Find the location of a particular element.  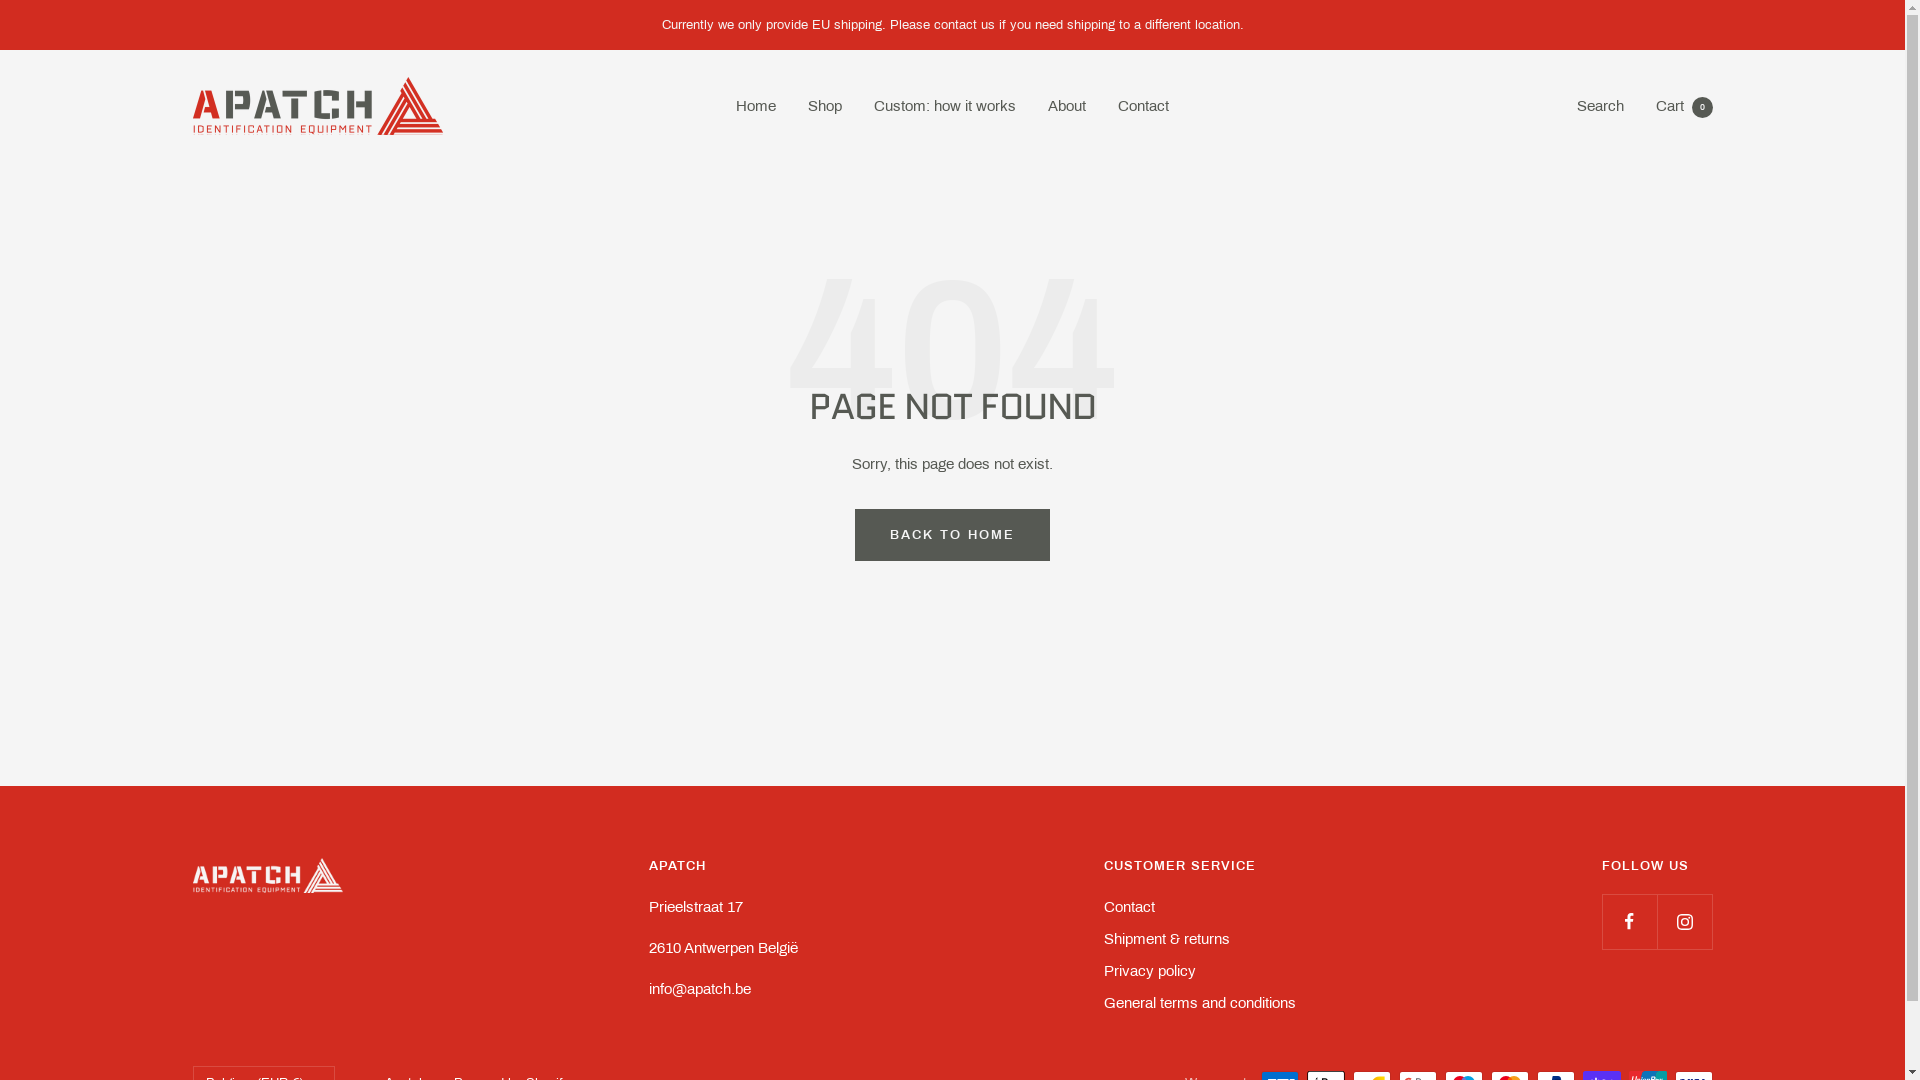

BACK TO HOME is located at coordinates (952, 534).